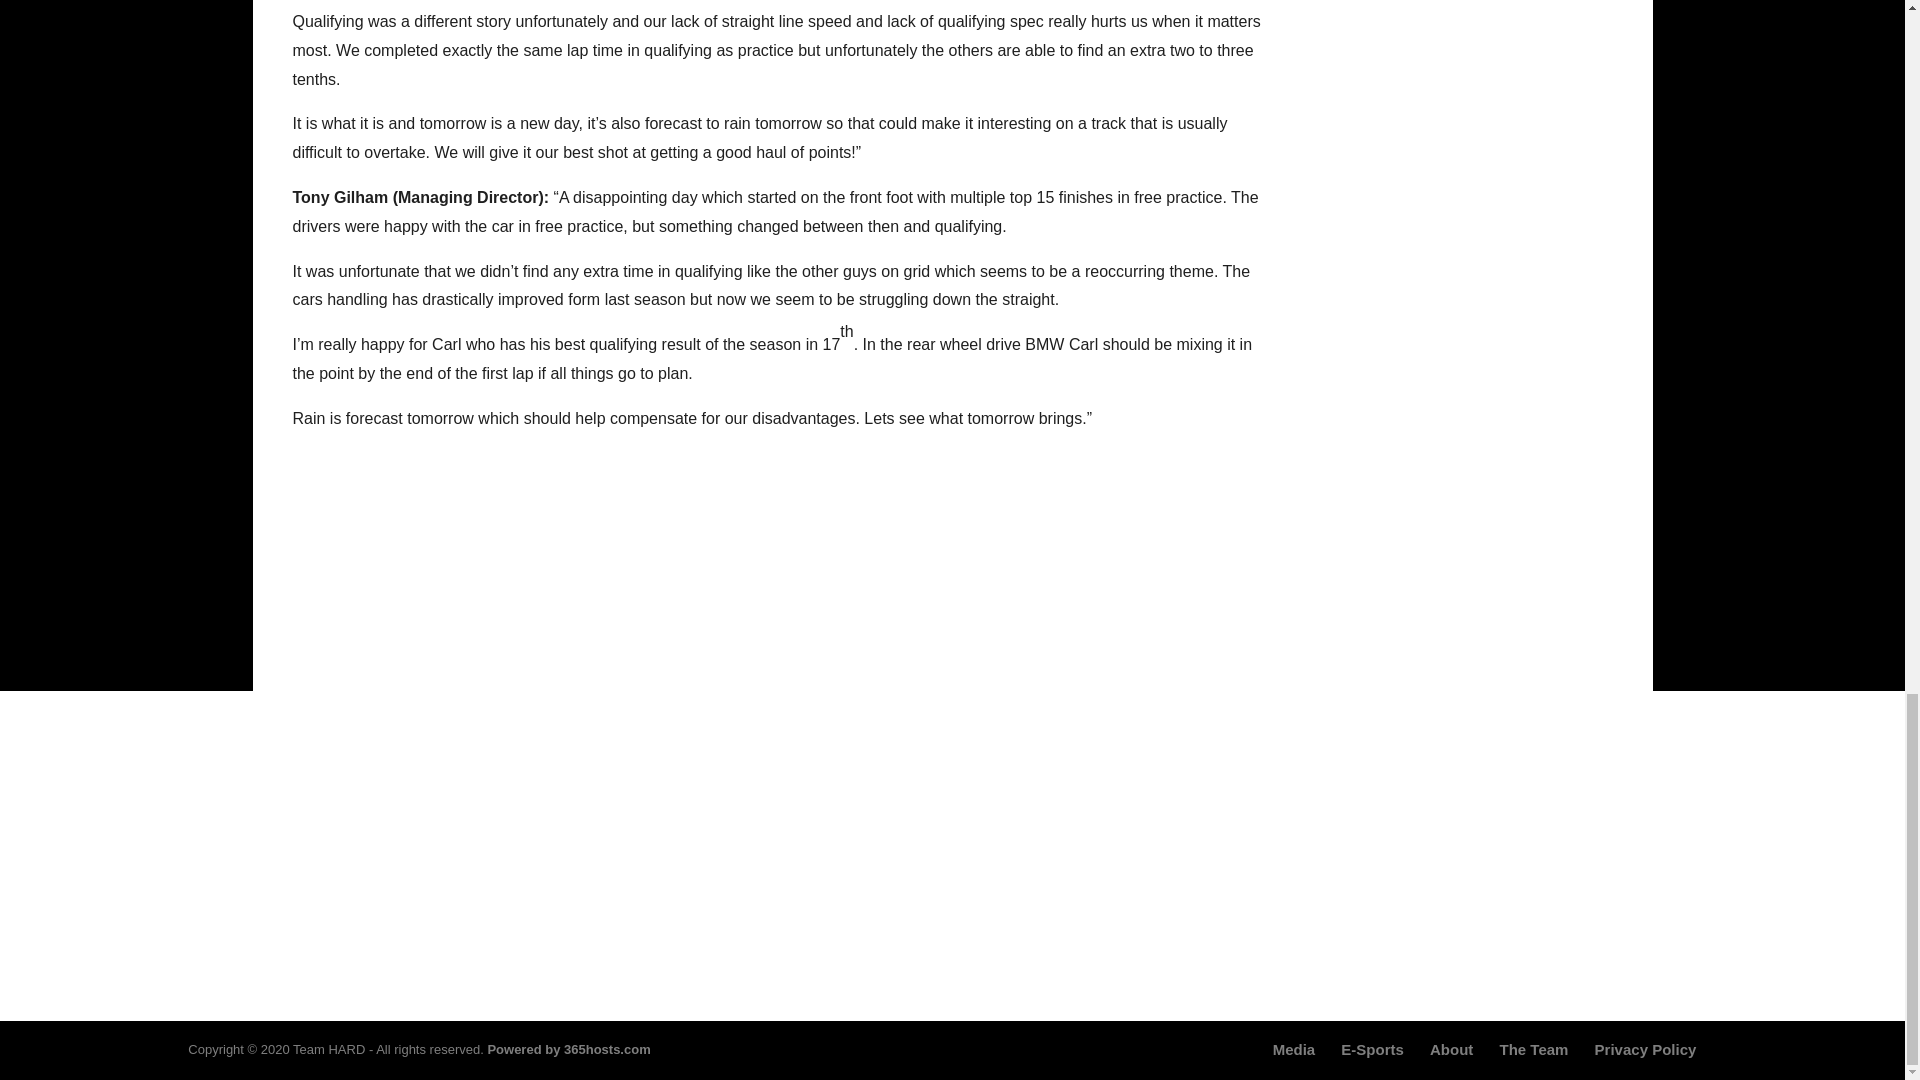  I want to click on About, so click(1451, 1050).